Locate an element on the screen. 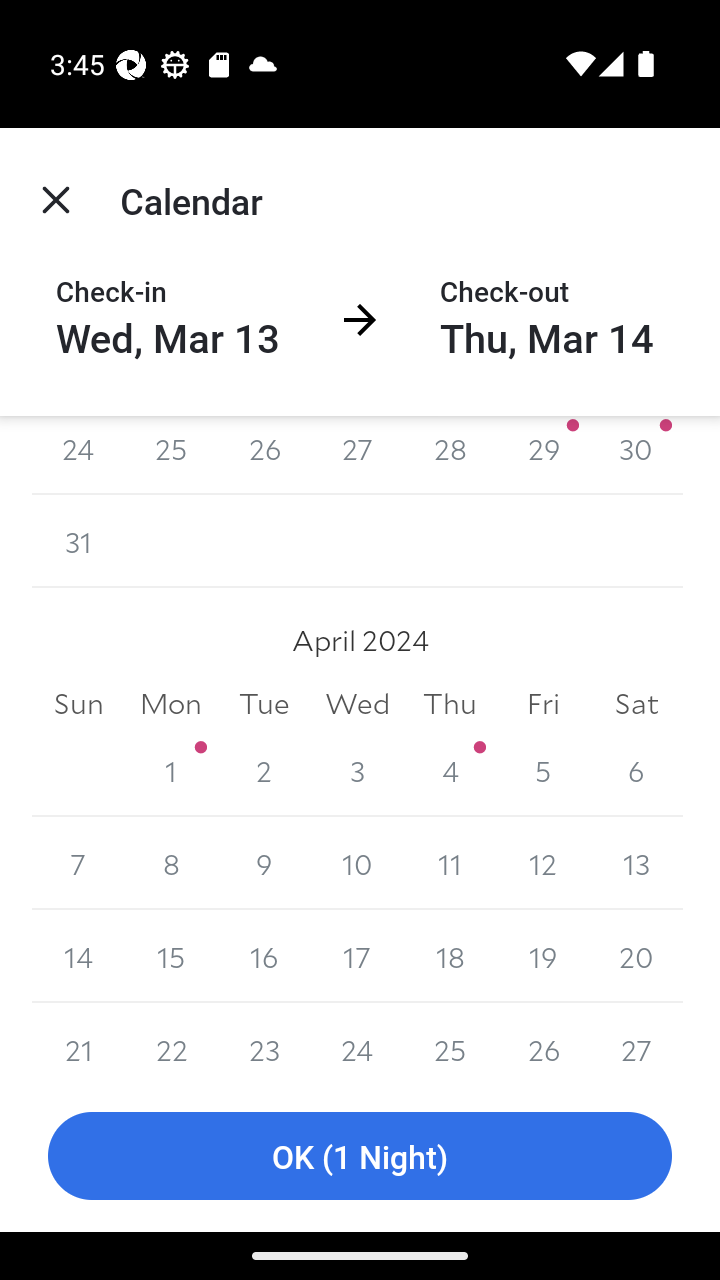 The height and width of the screenshot is (1280, 720). 16 16 April 2024 is located at coordinates (264, 956).